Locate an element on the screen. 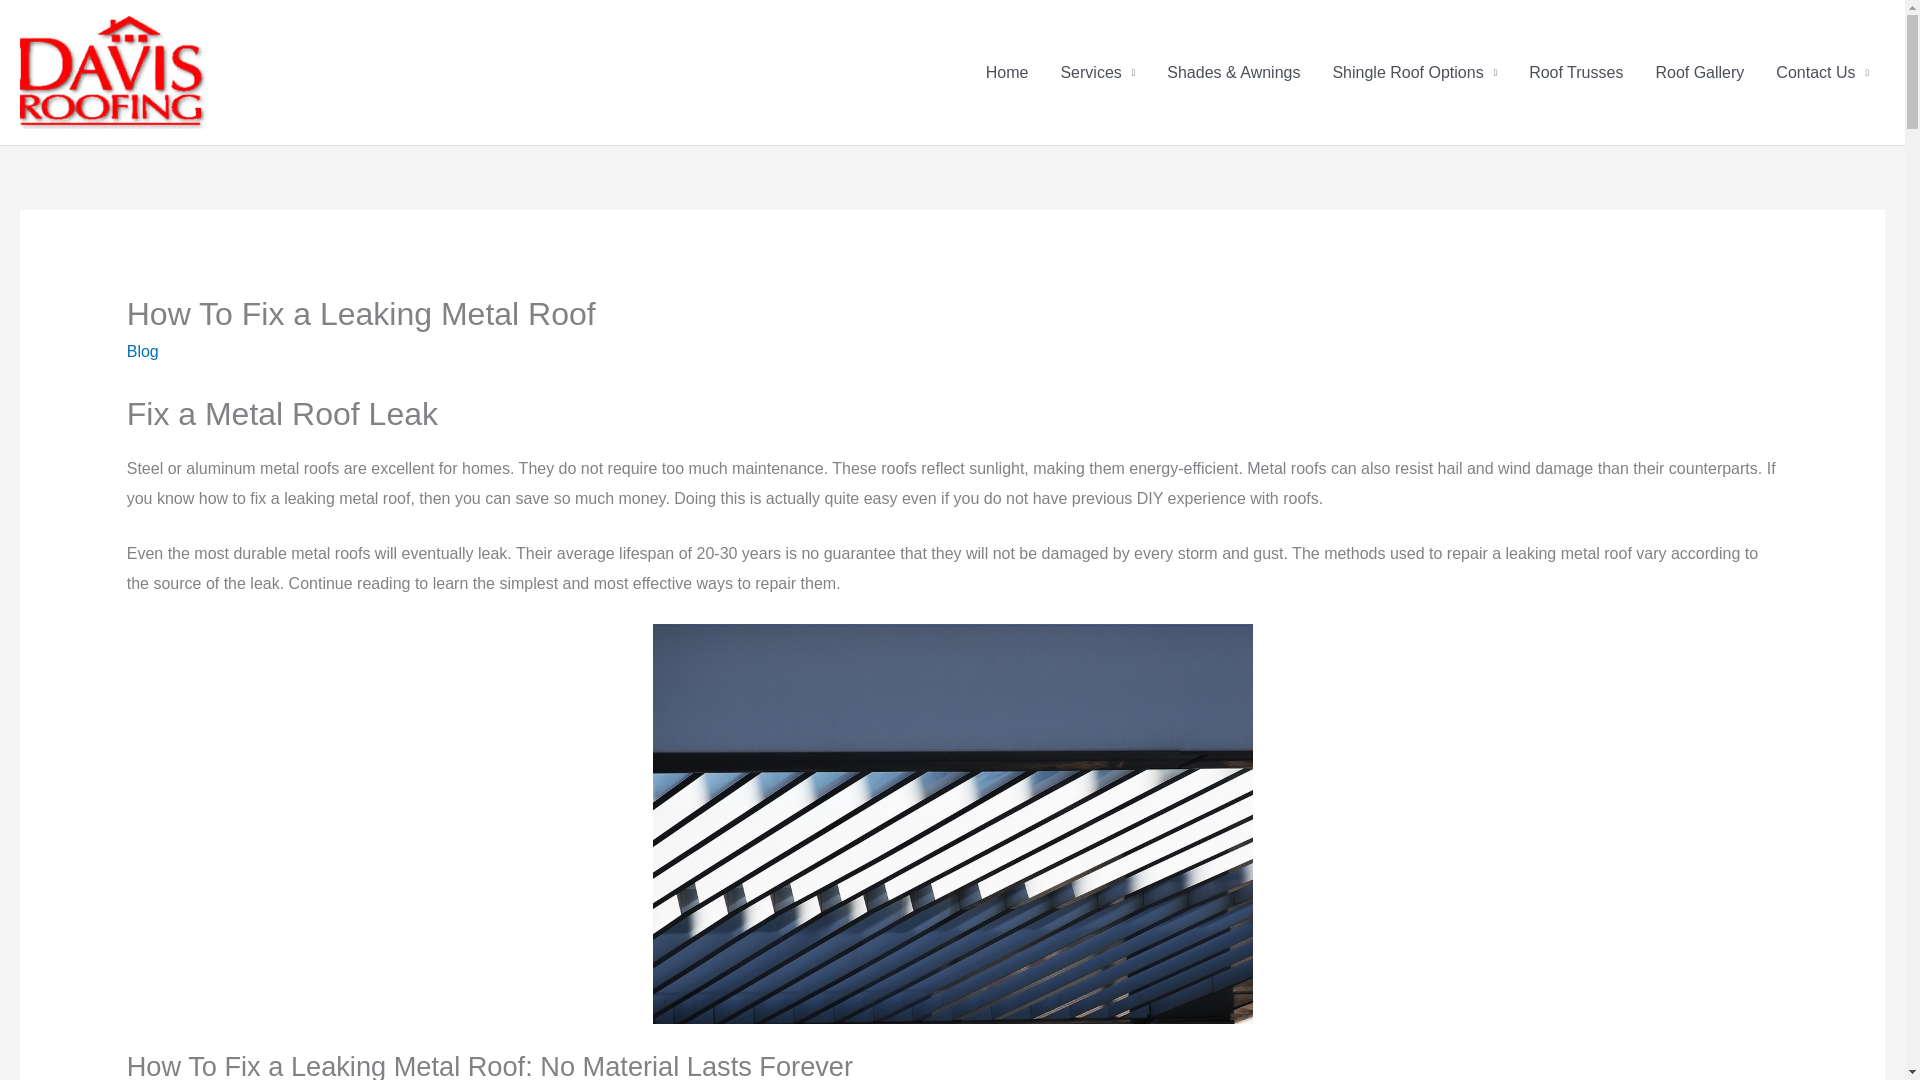 The width and height of the screenshot is (1920, 1080). Contact Us is located at coordinates (1822, 71).